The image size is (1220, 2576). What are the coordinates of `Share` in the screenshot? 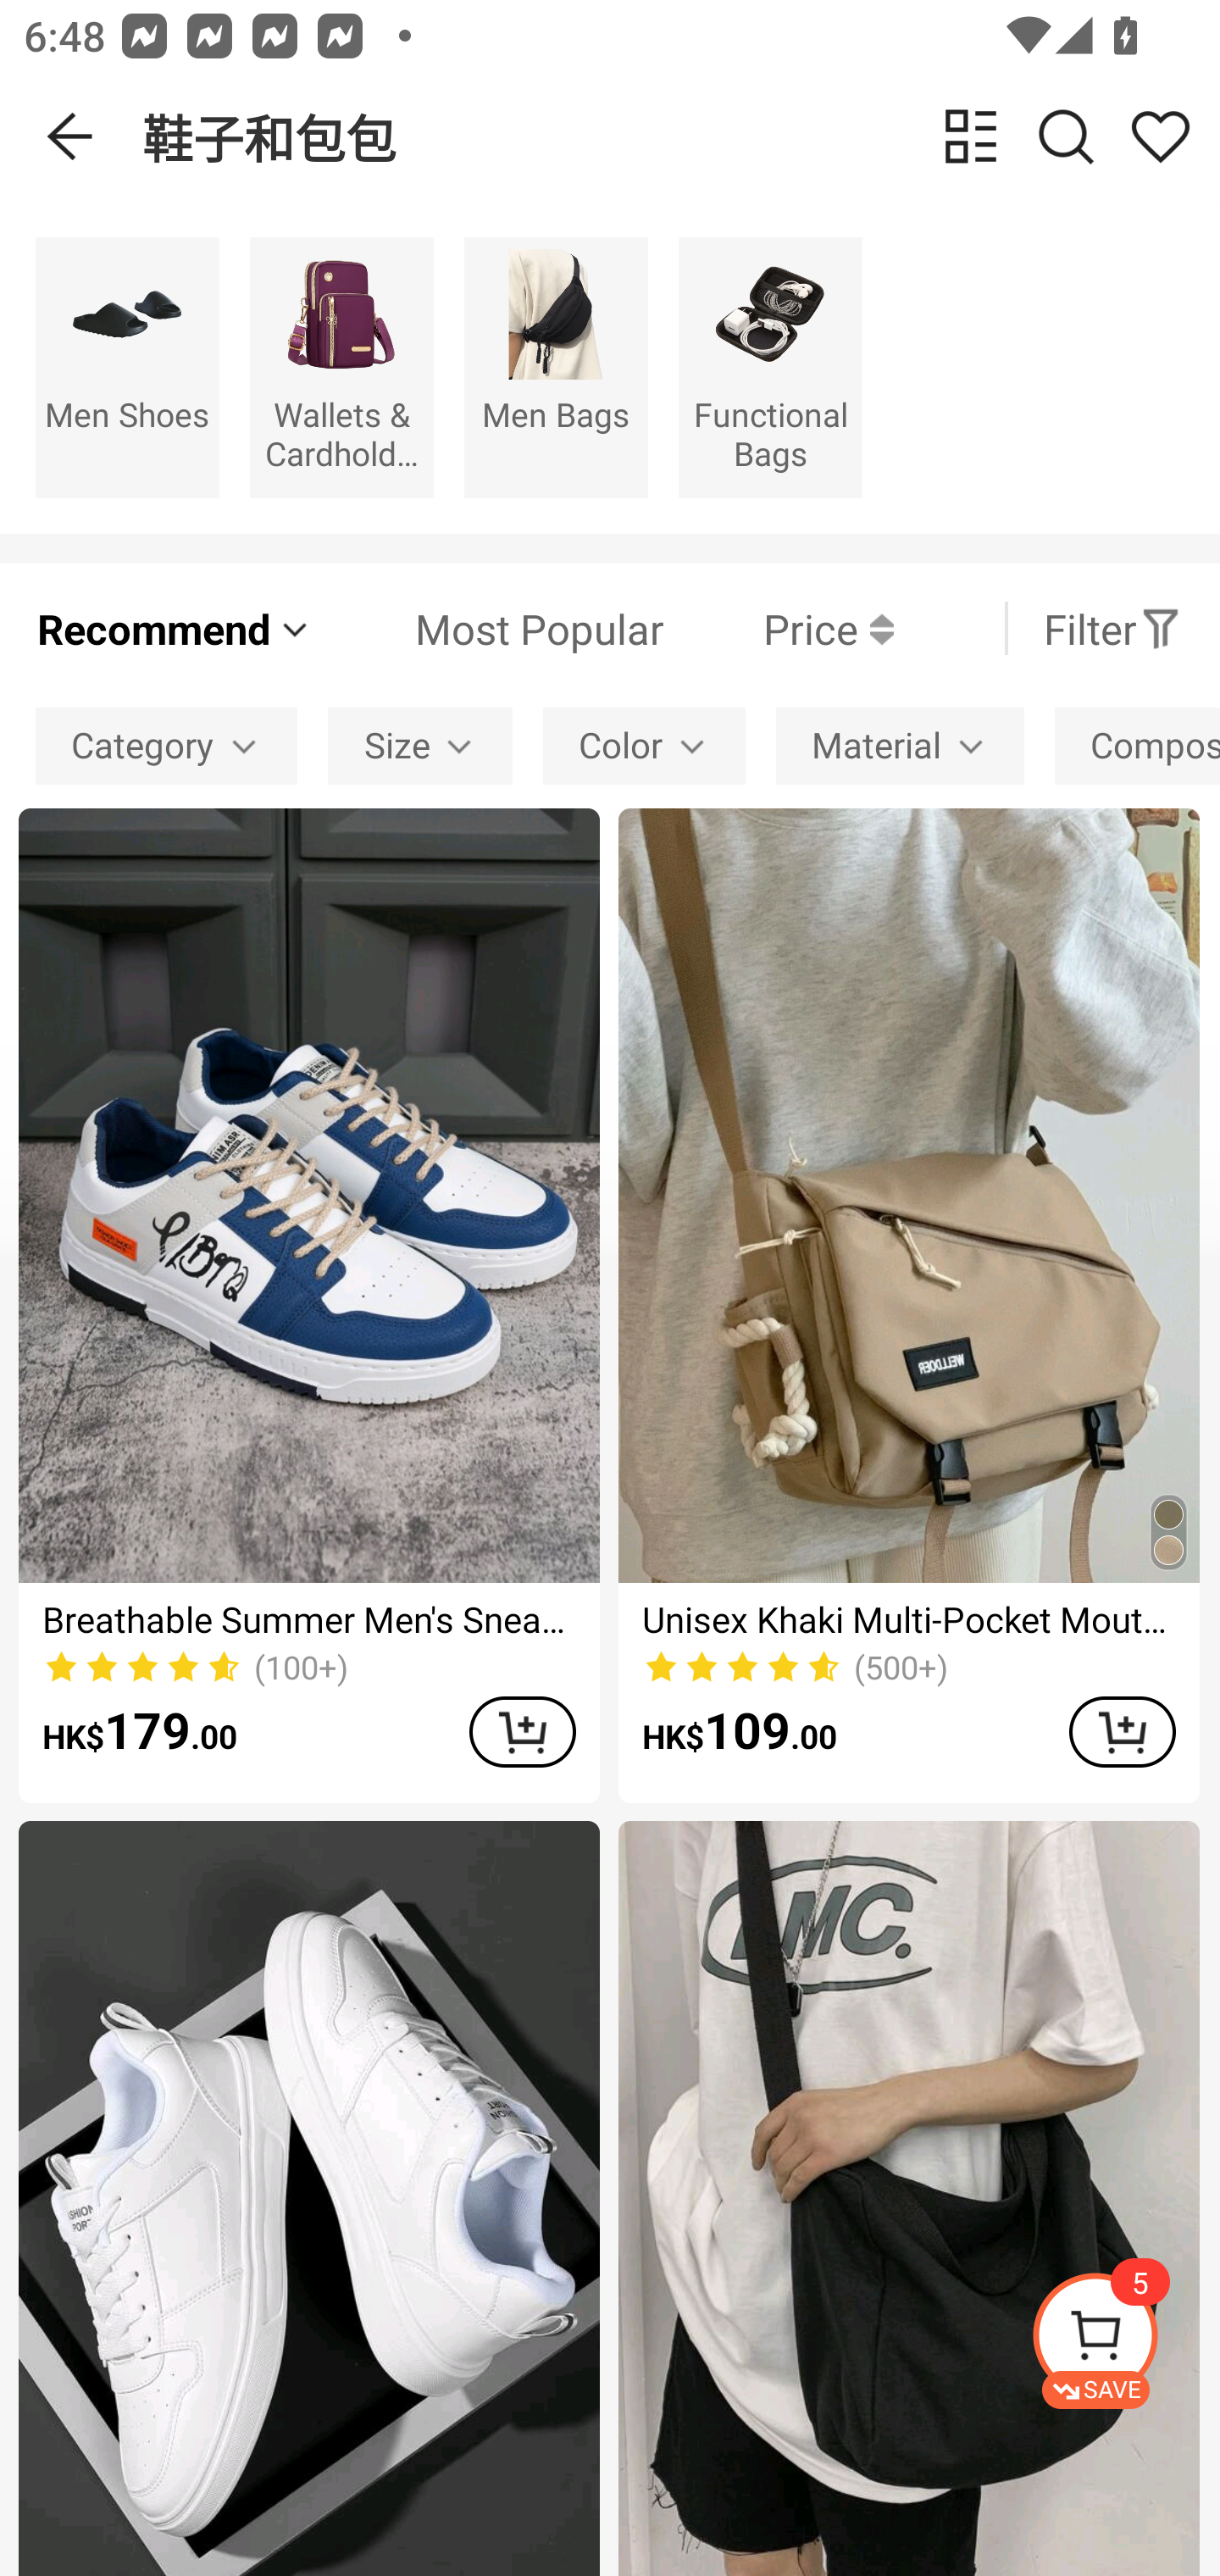 It's located at (1160, 136).